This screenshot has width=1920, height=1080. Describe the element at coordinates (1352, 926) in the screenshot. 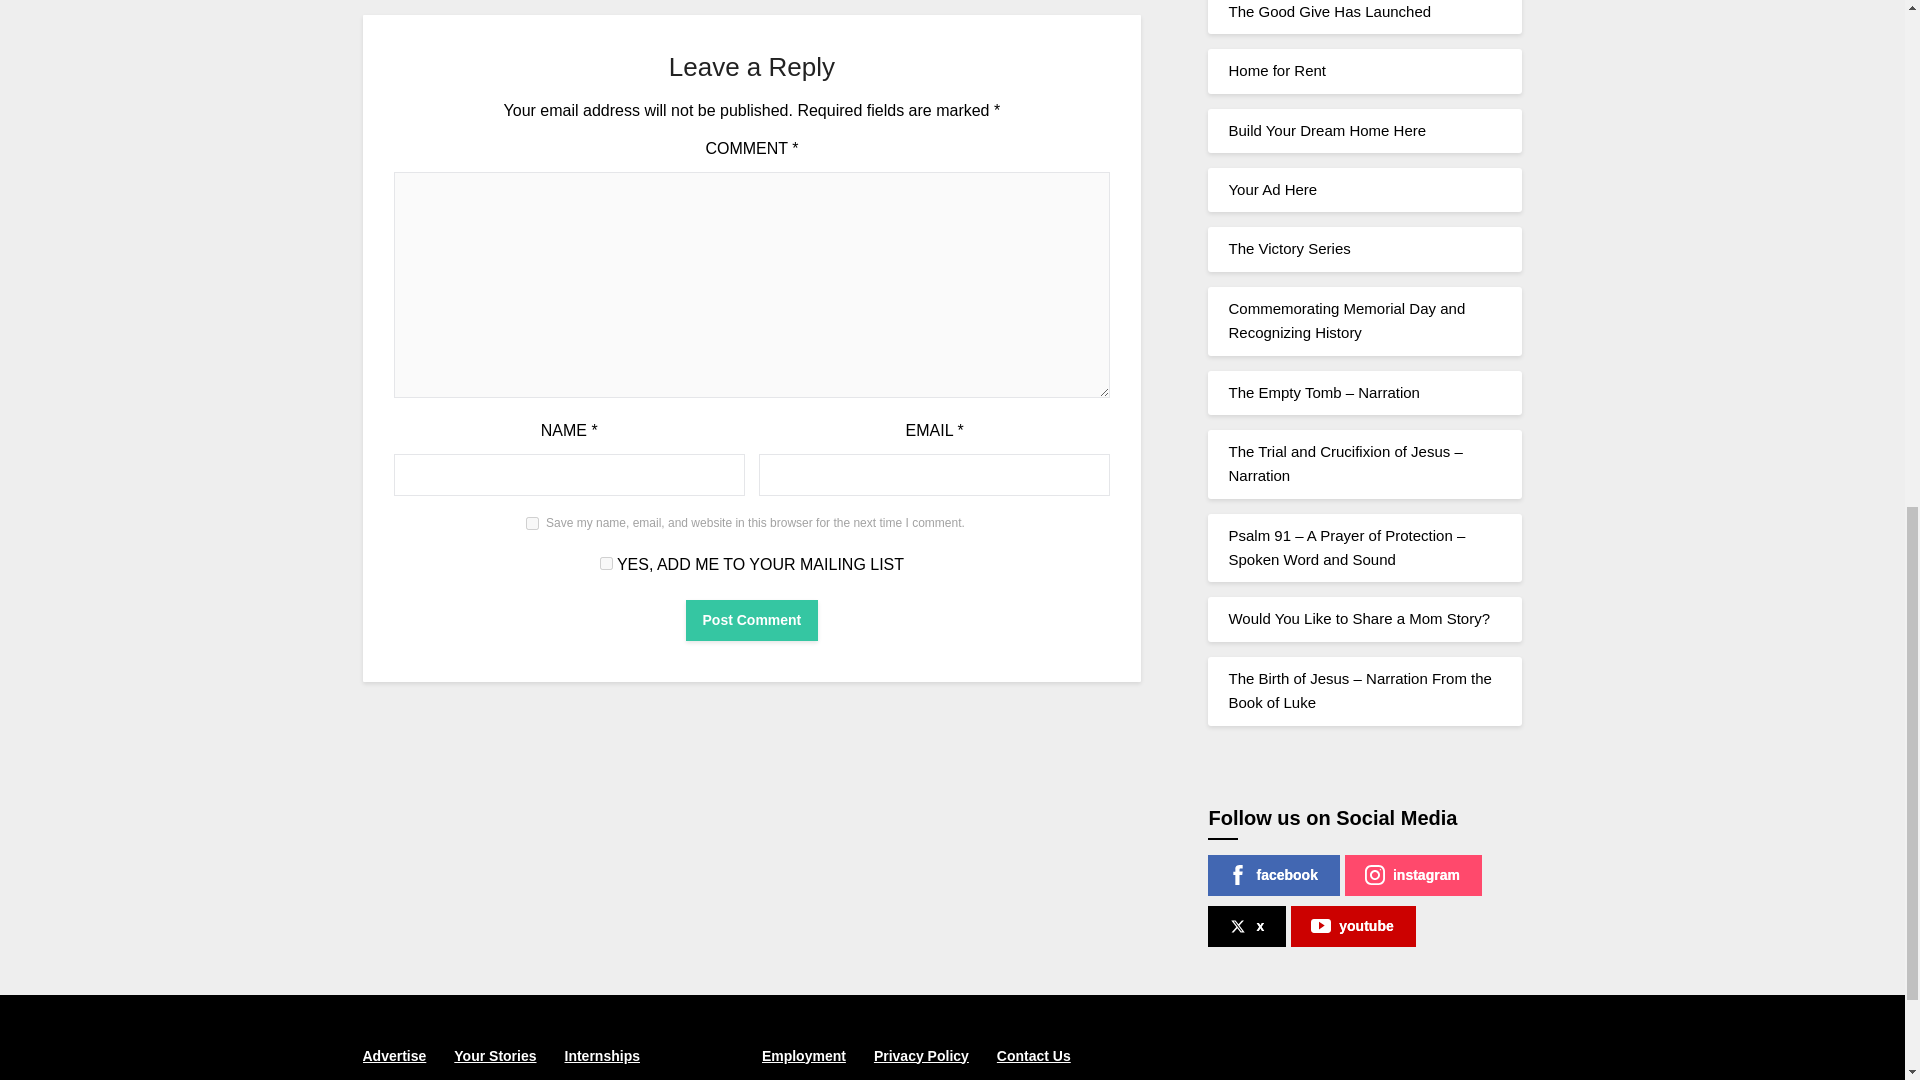

I see `youtube` at that location.